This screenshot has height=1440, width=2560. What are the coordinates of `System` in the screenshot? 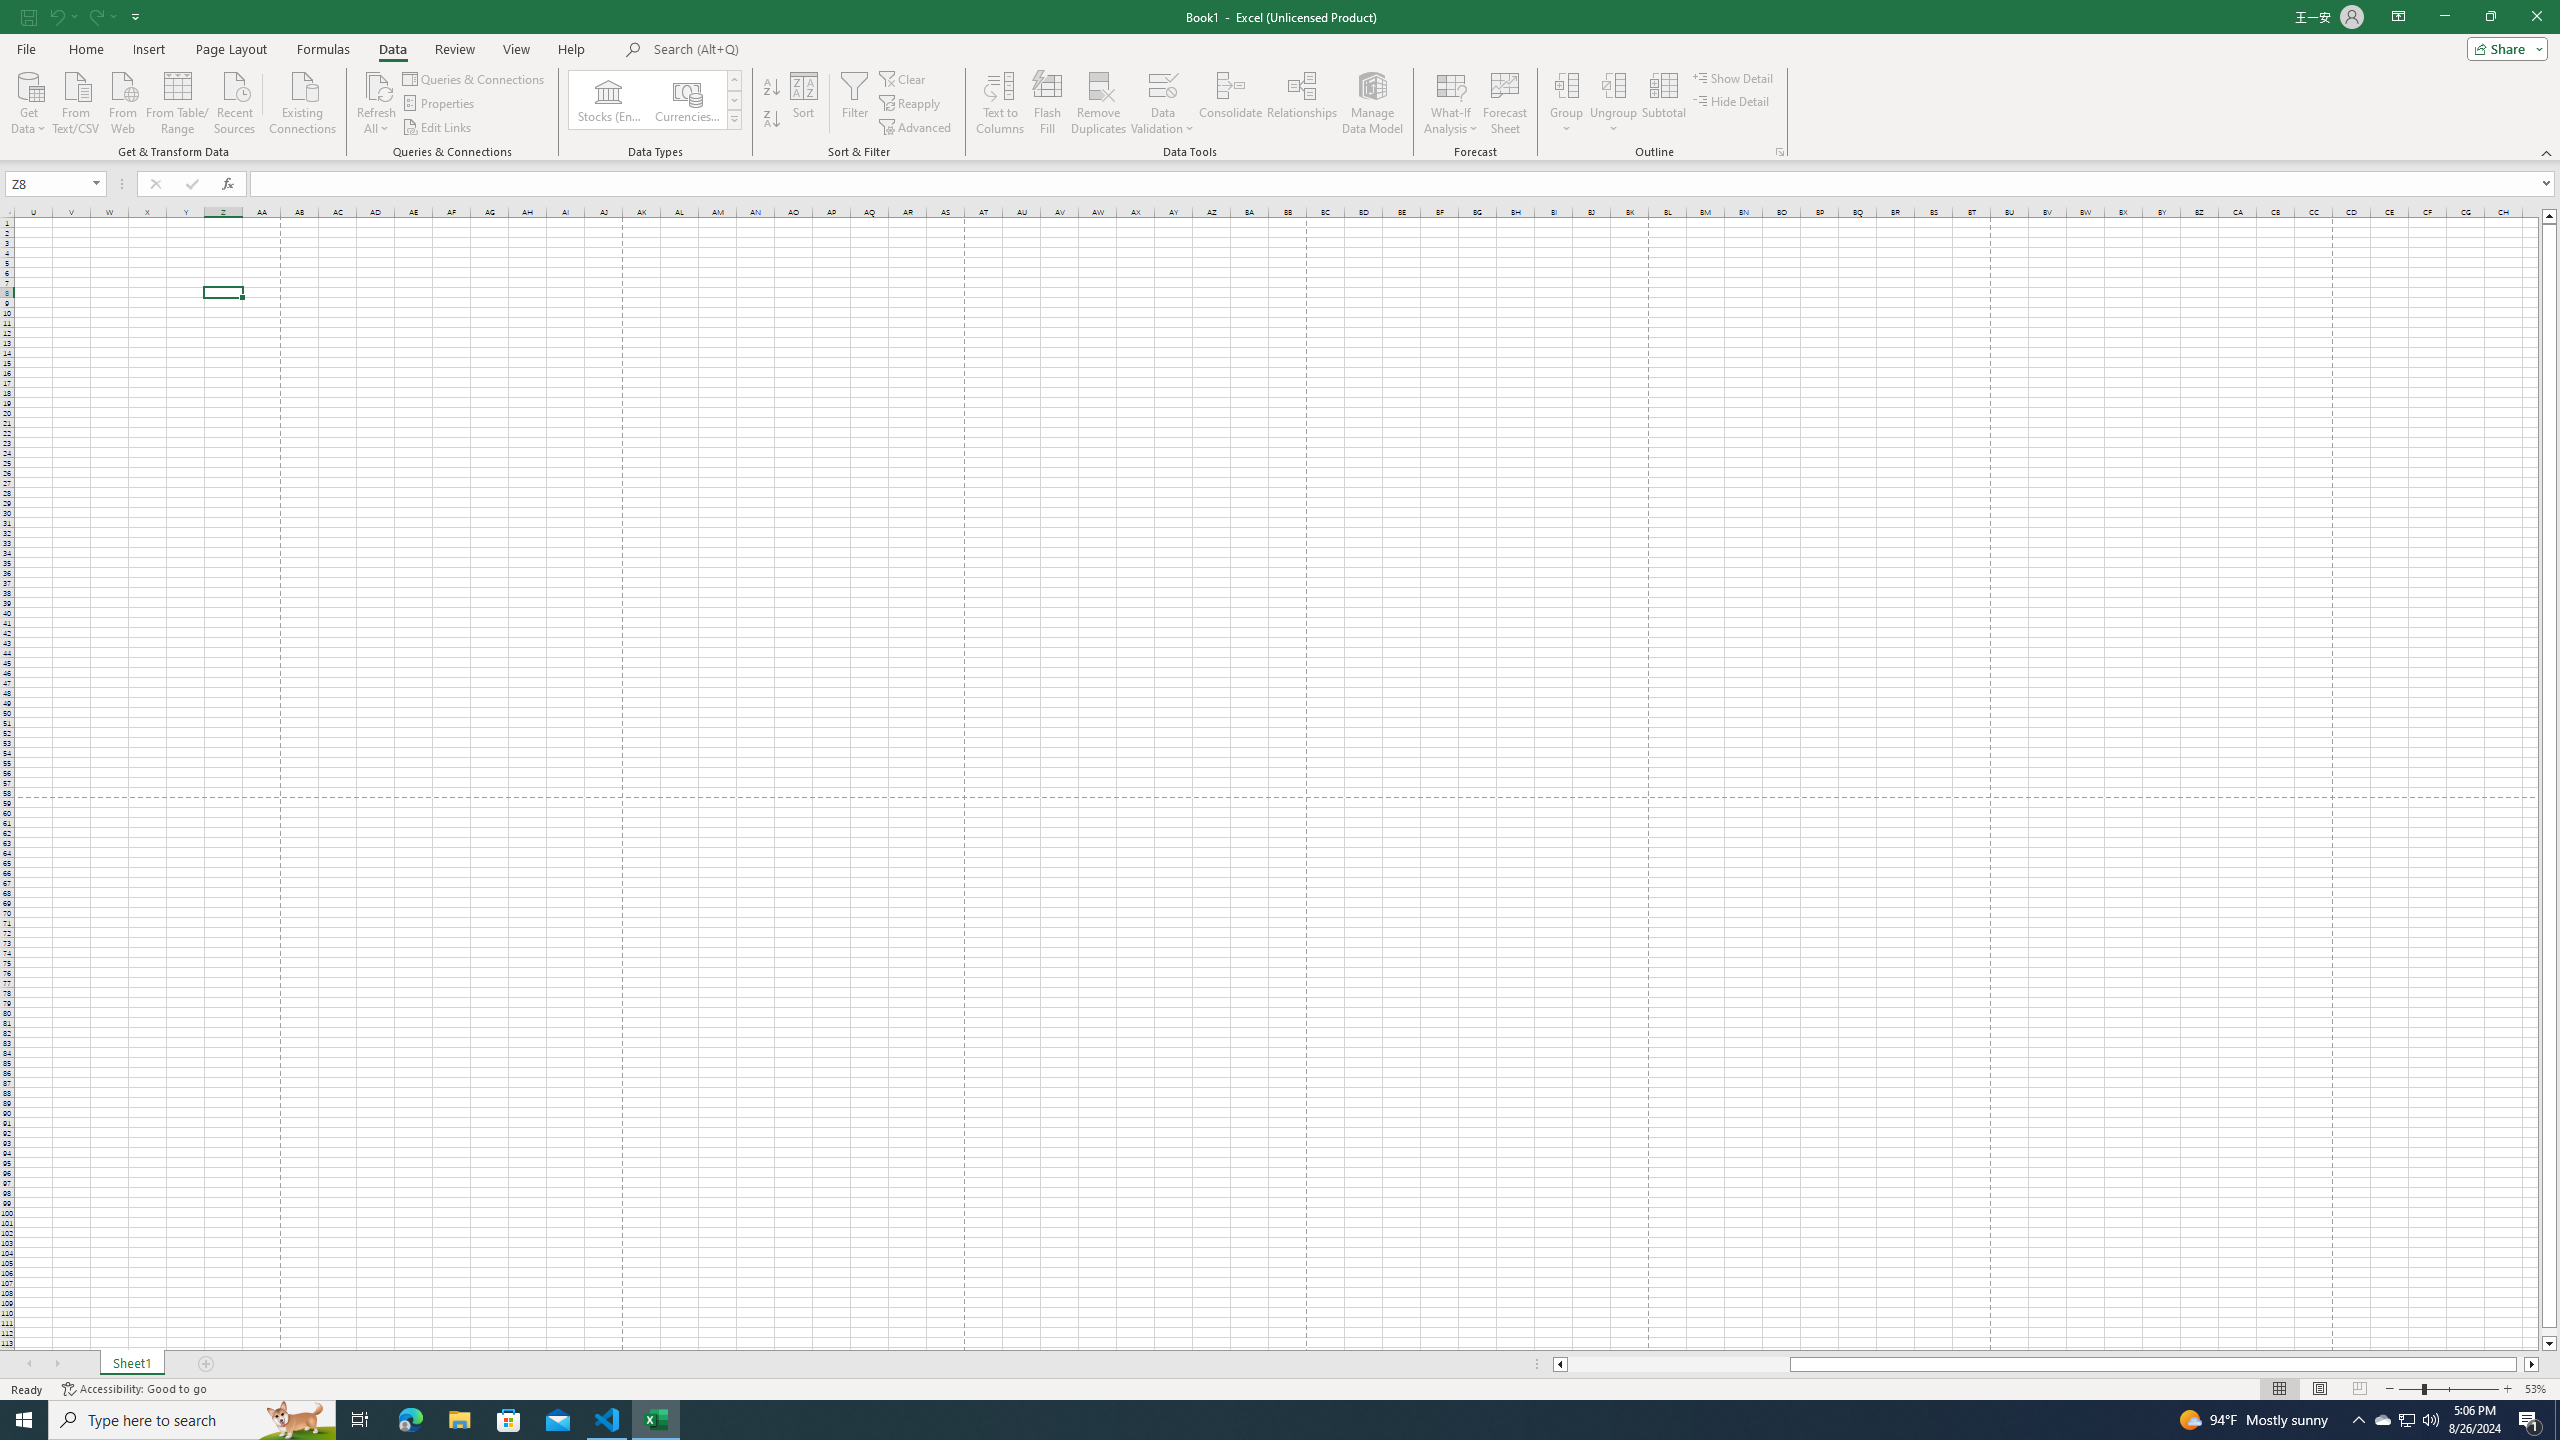 It's located at (12, 10).